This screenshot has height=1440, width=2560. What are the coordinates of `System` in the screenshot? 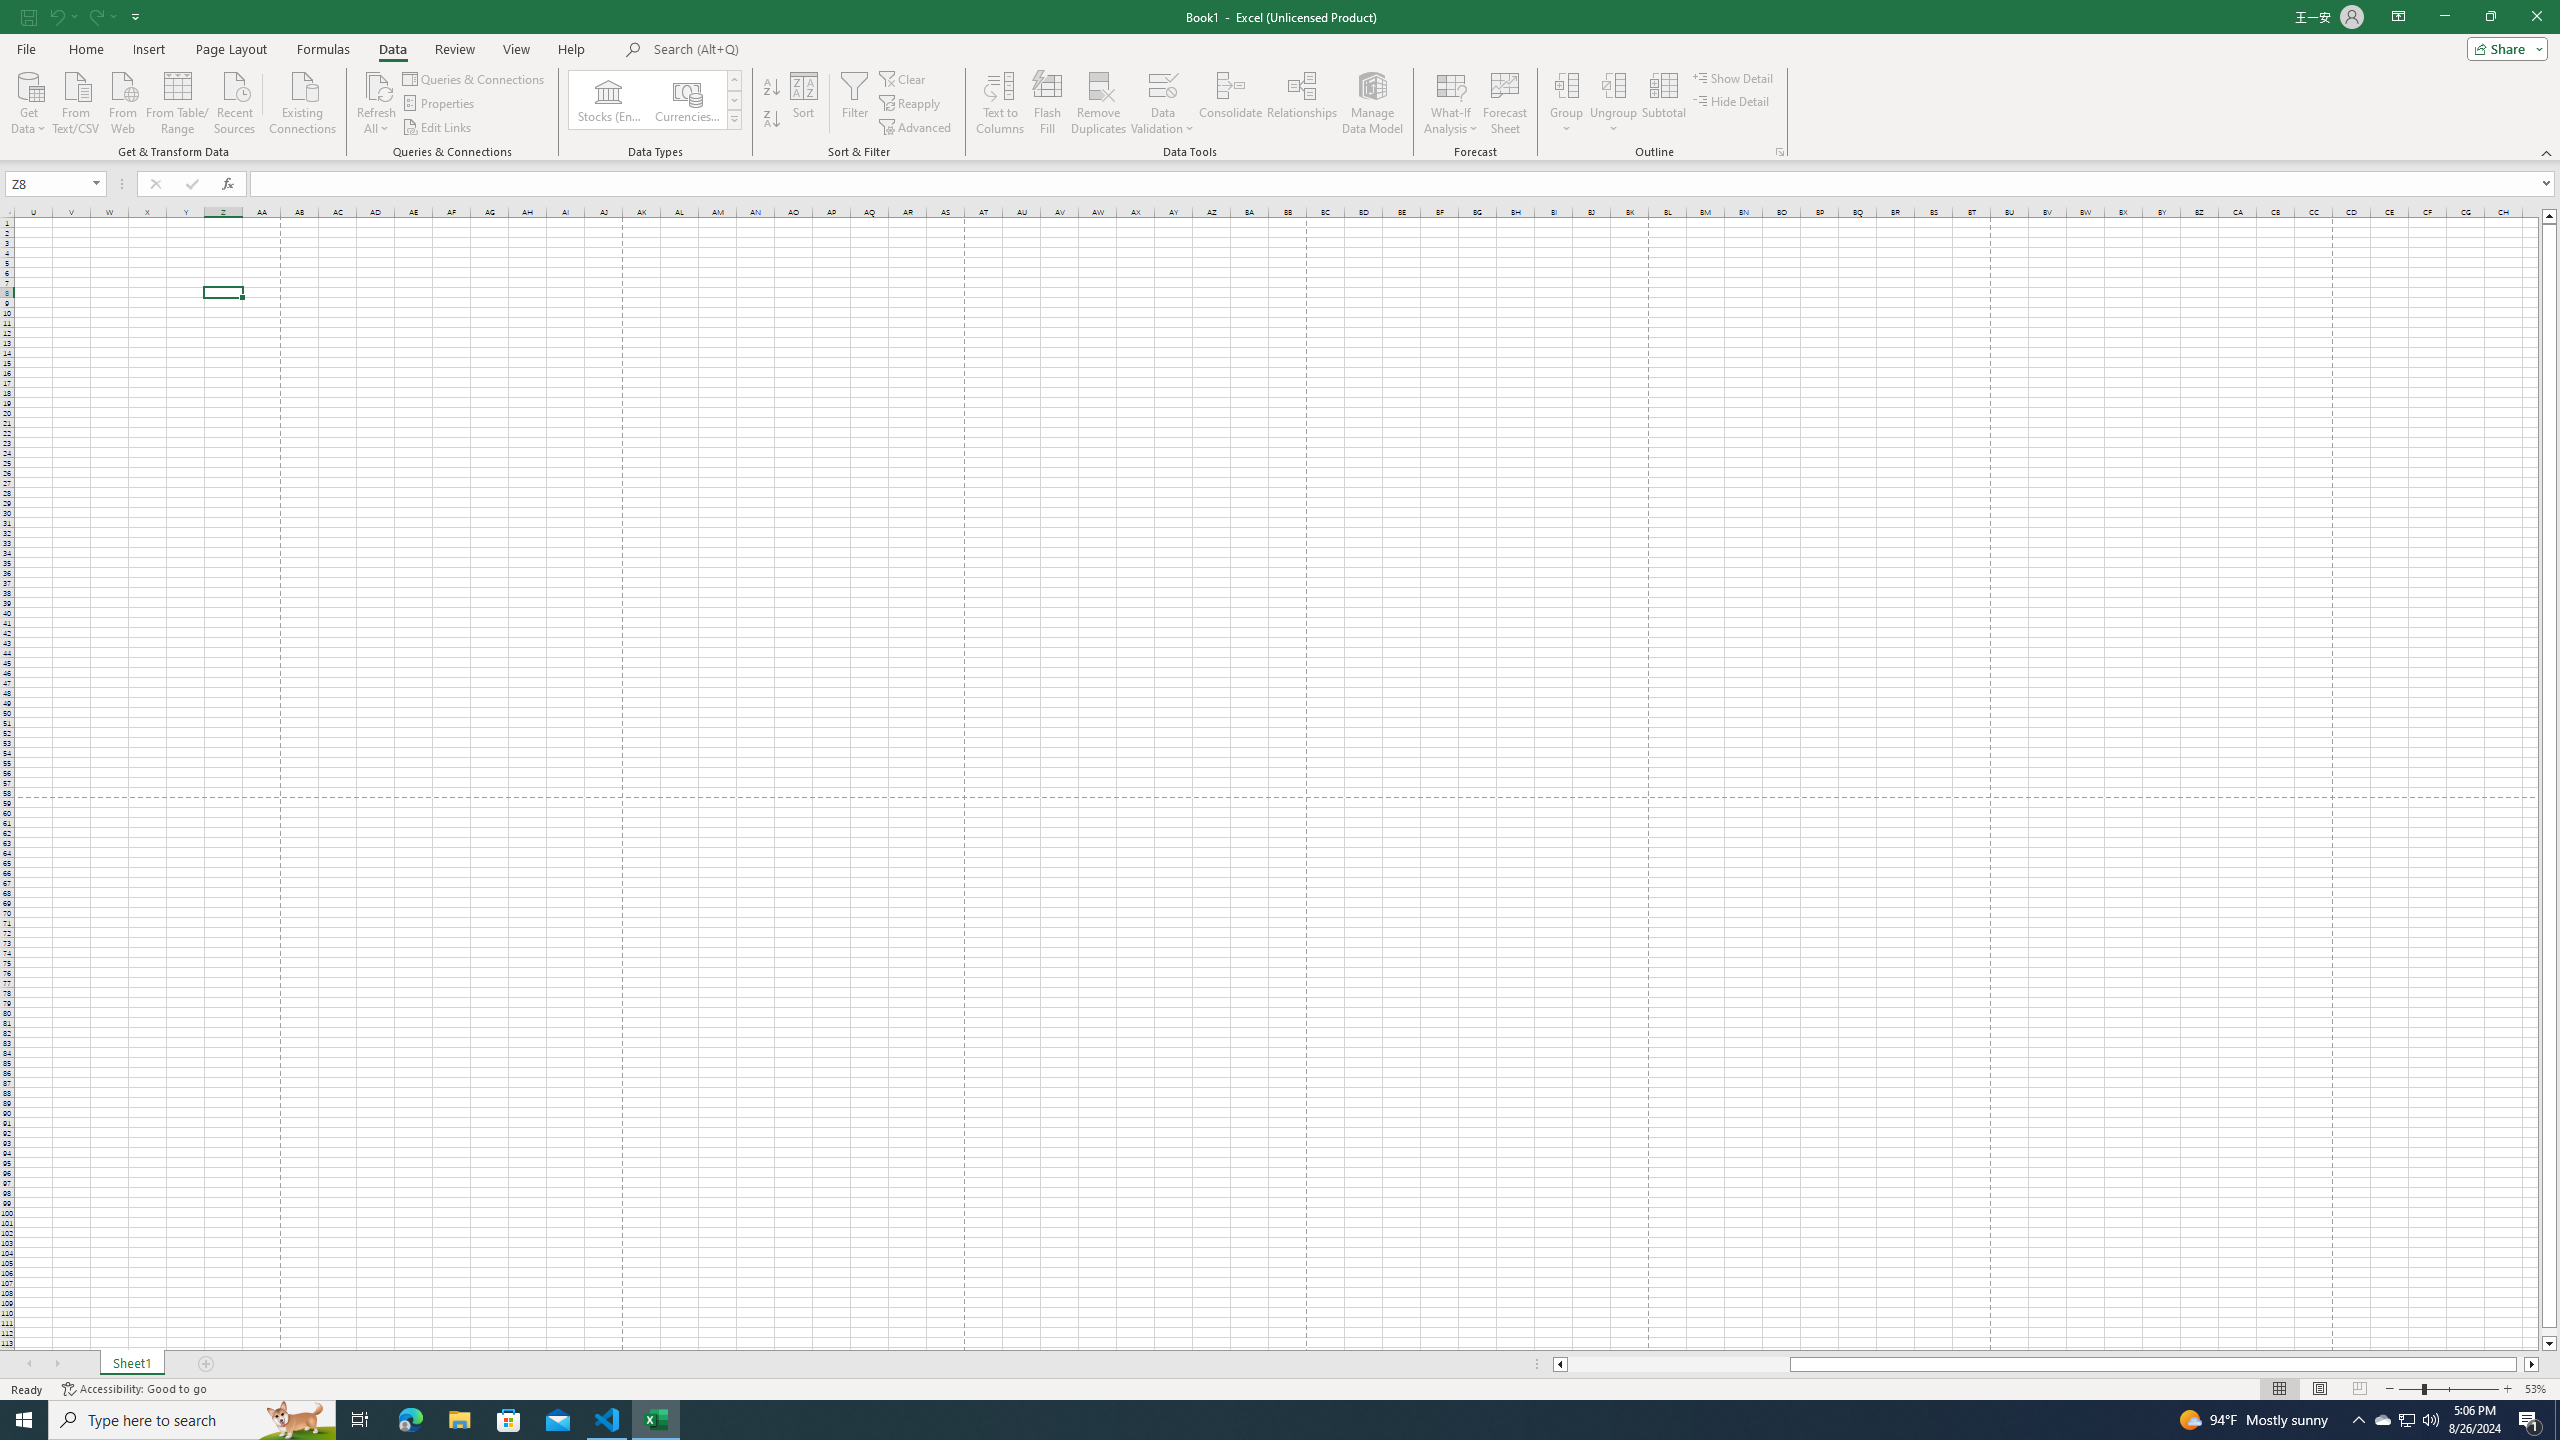 It's located at (12, 10).